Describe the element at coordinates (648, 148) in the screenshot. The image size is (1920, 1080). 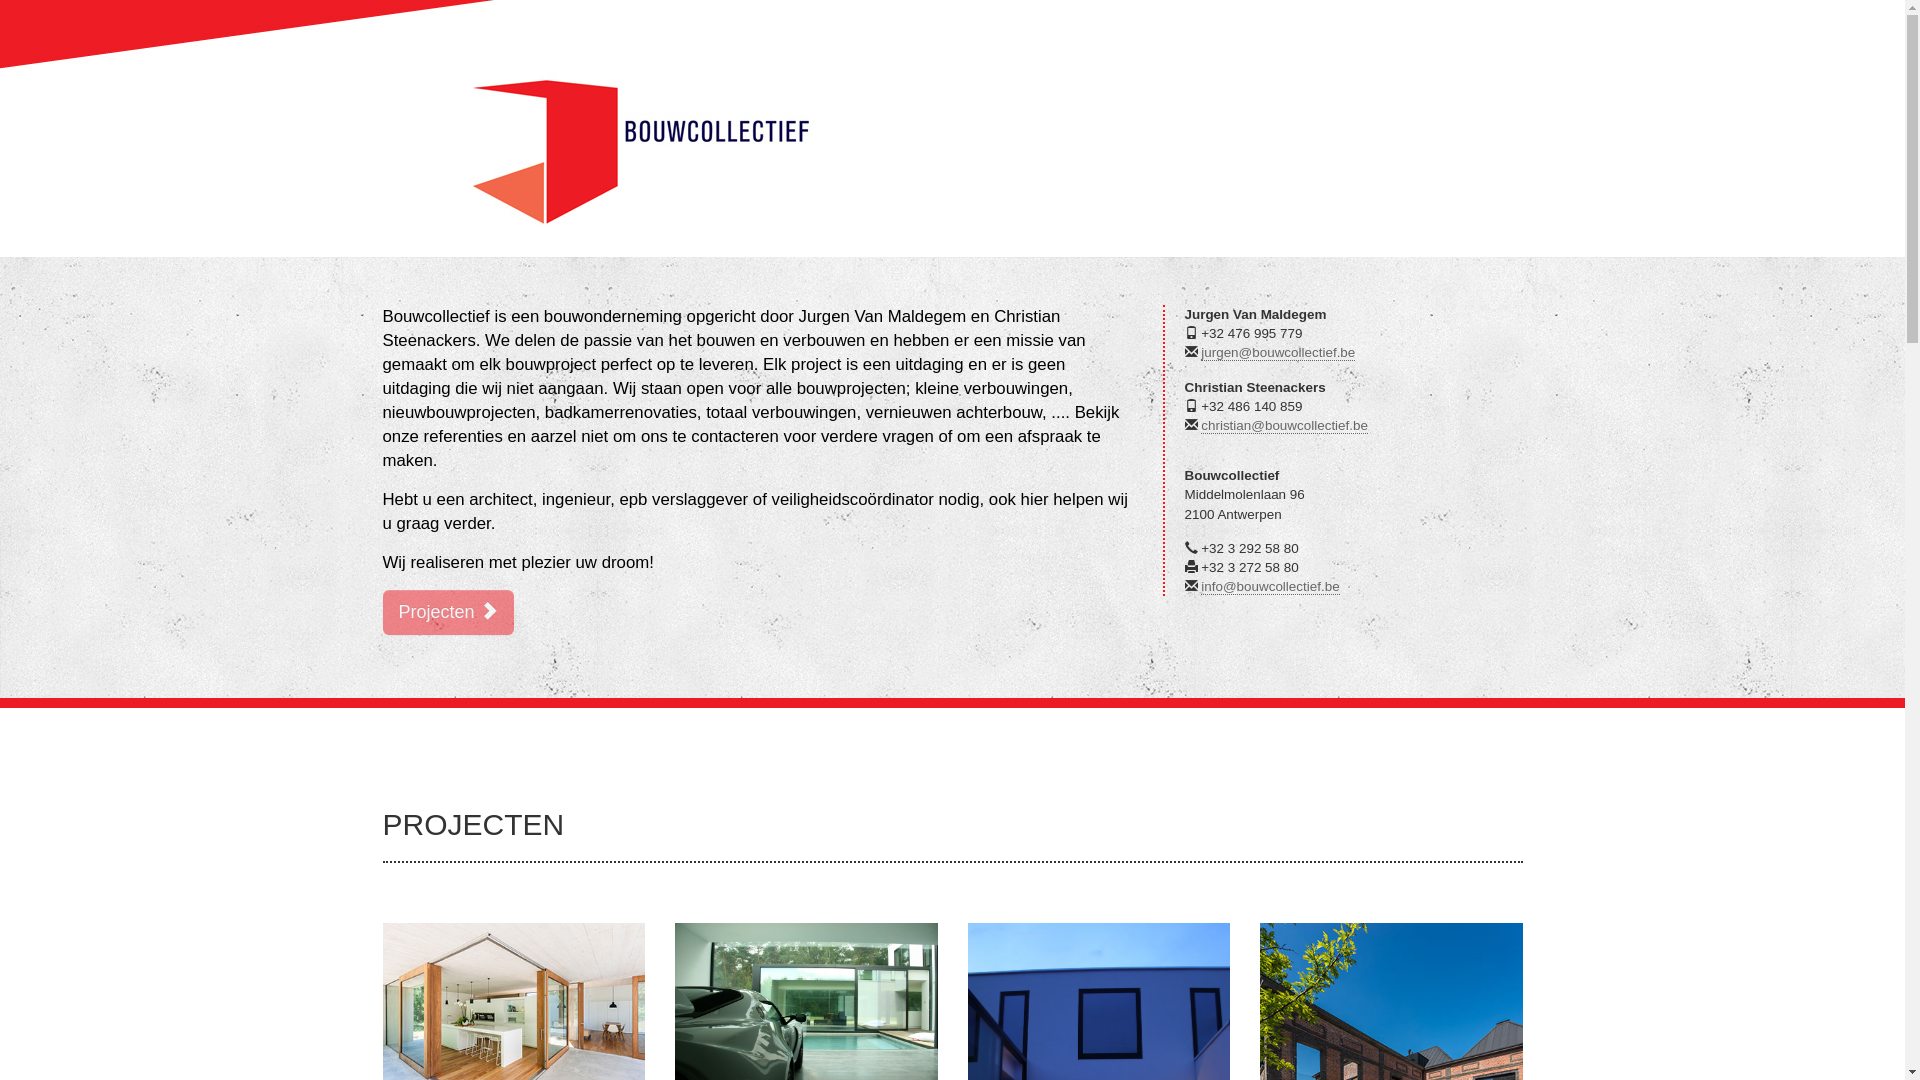
I see `Bouwcollectief` at that location.